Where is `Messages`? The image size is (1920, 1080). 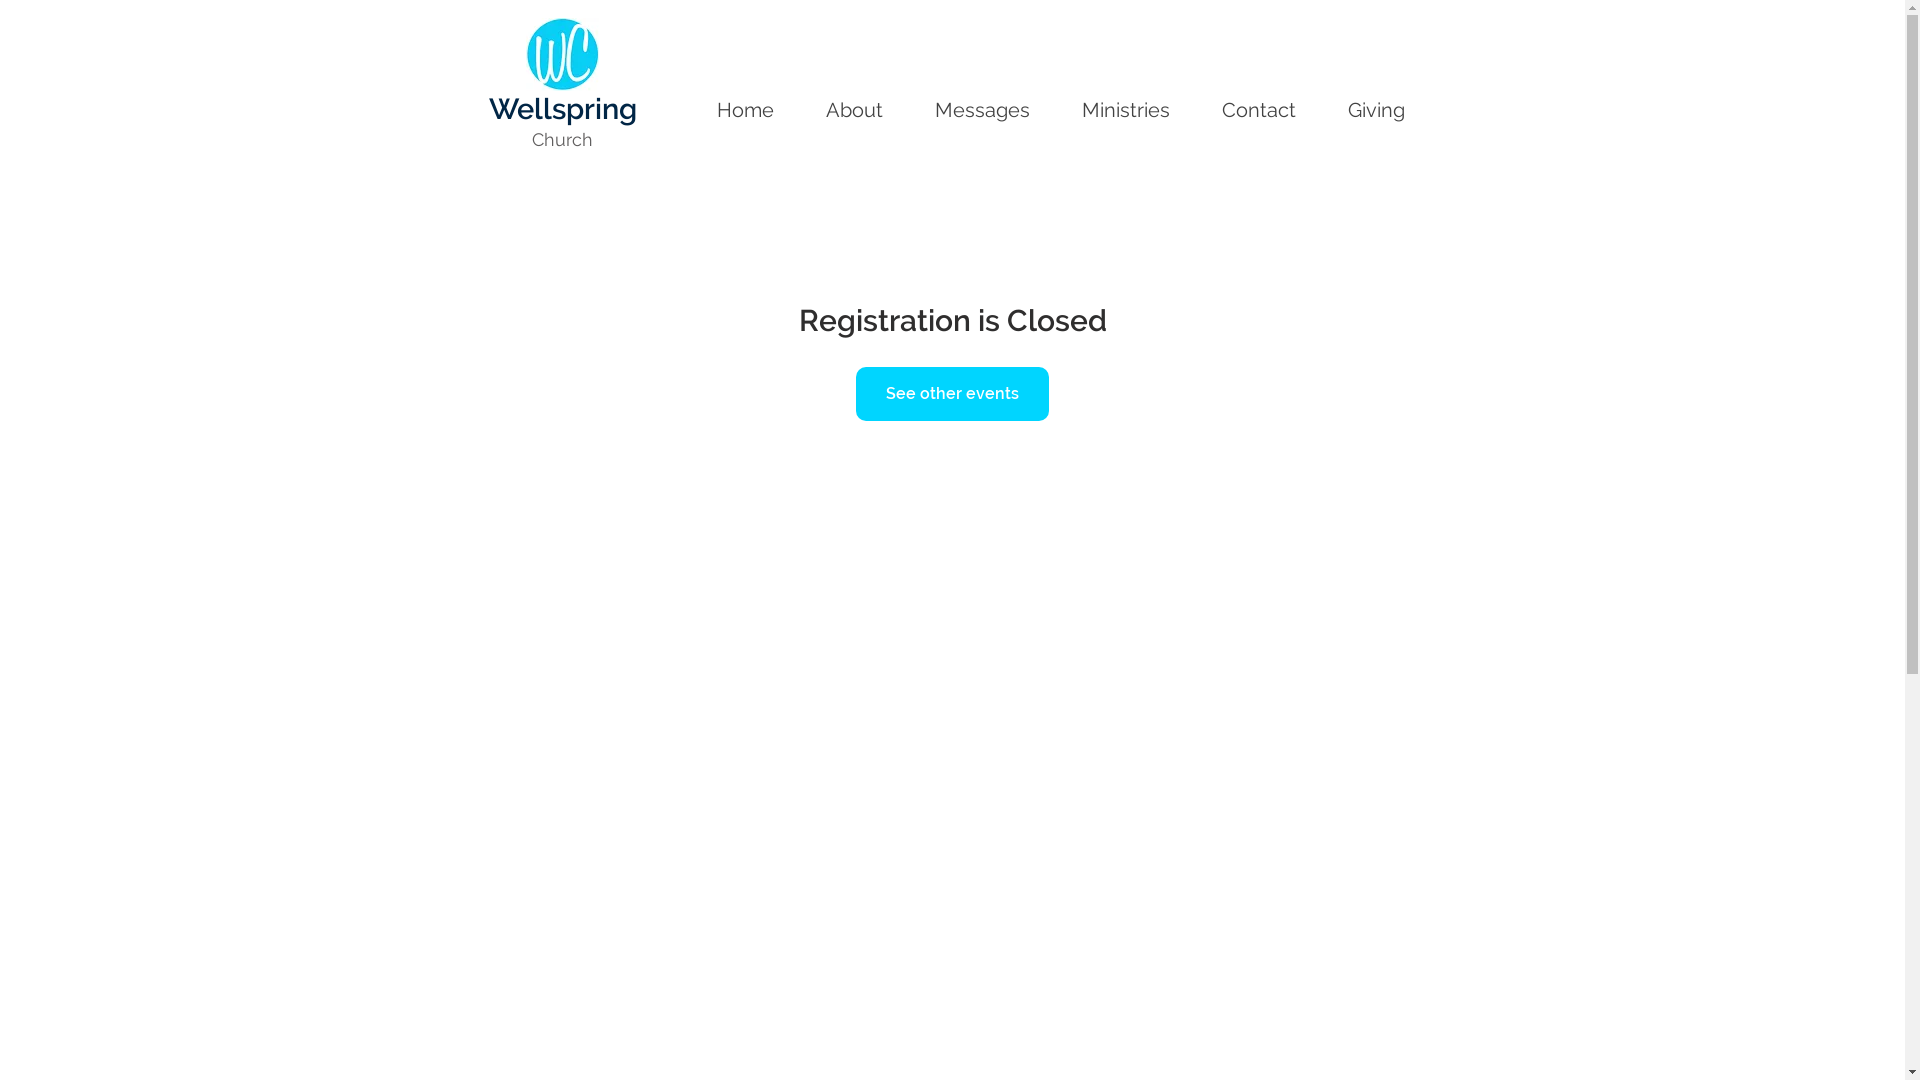
Messages is located at coordinates (982, 106).